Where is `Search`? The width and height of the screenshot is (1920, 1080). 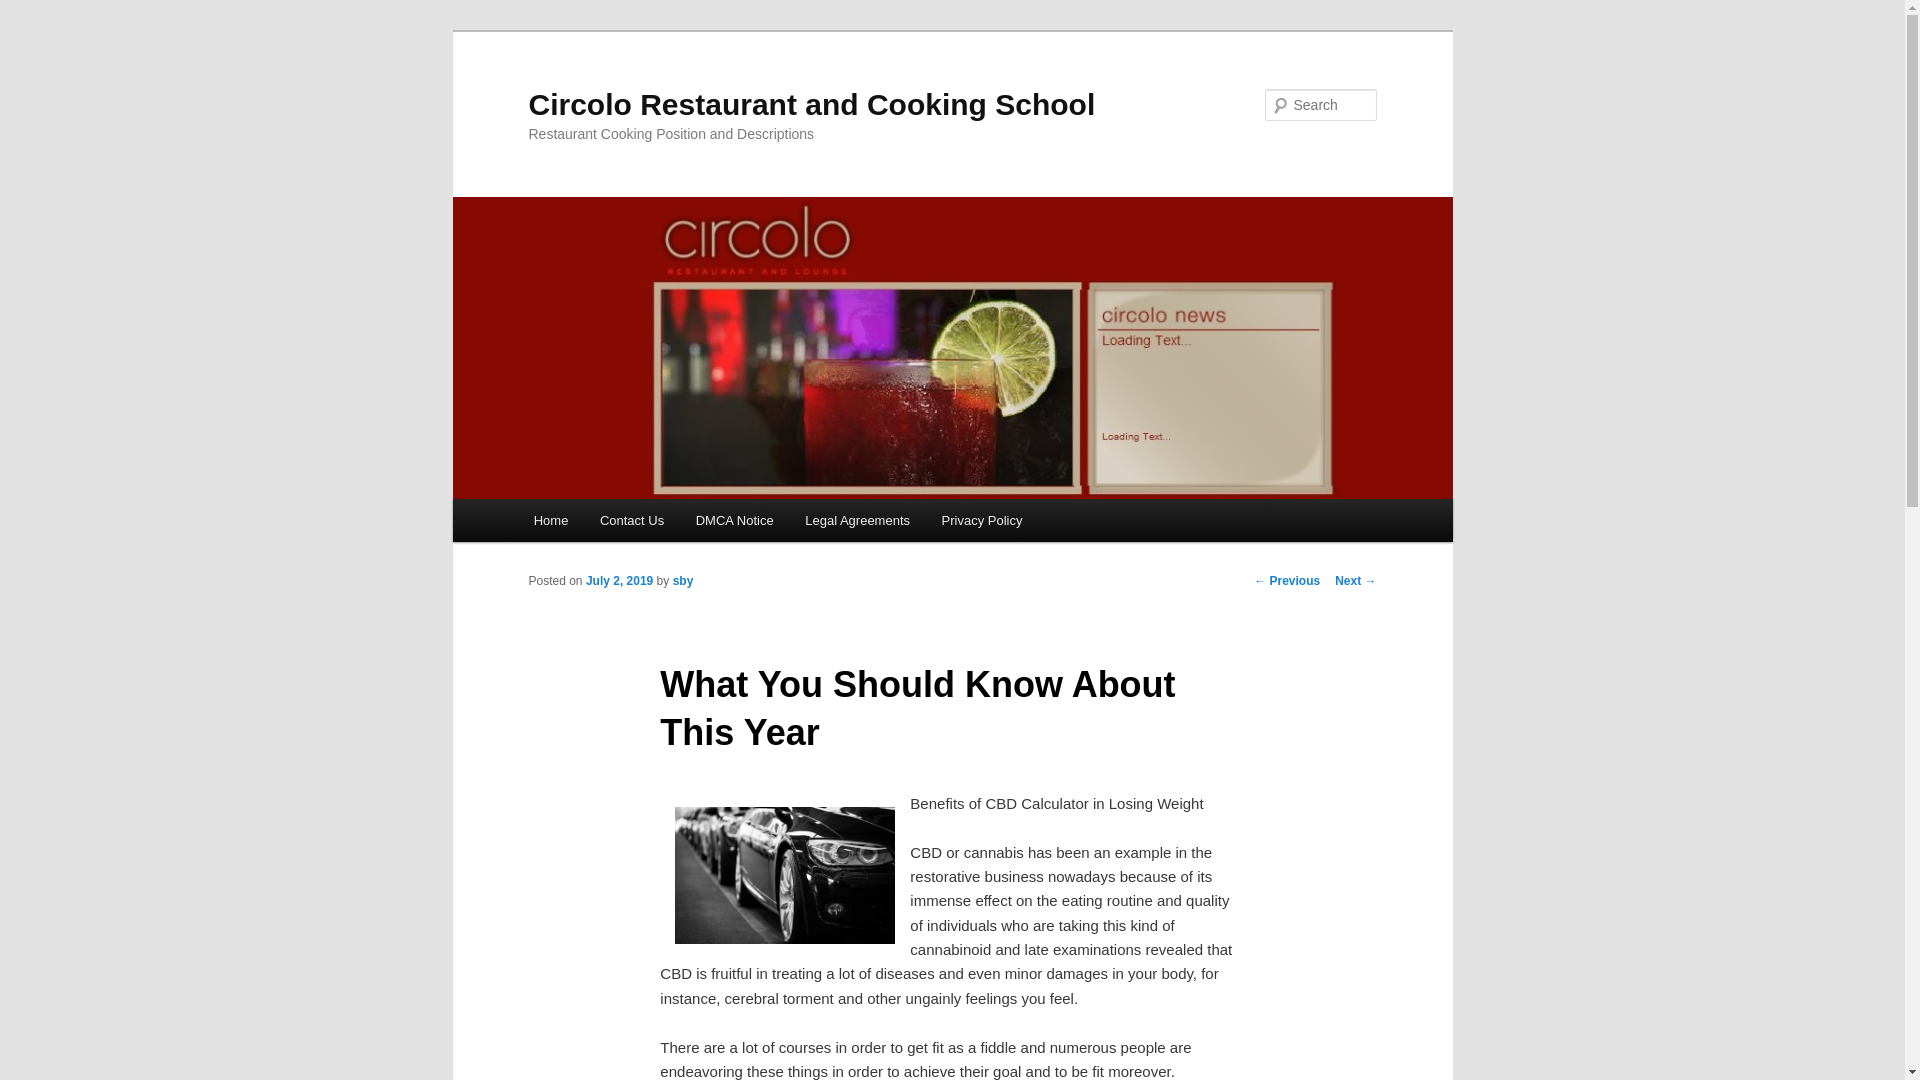 Search is located at coordinates (28, 14).